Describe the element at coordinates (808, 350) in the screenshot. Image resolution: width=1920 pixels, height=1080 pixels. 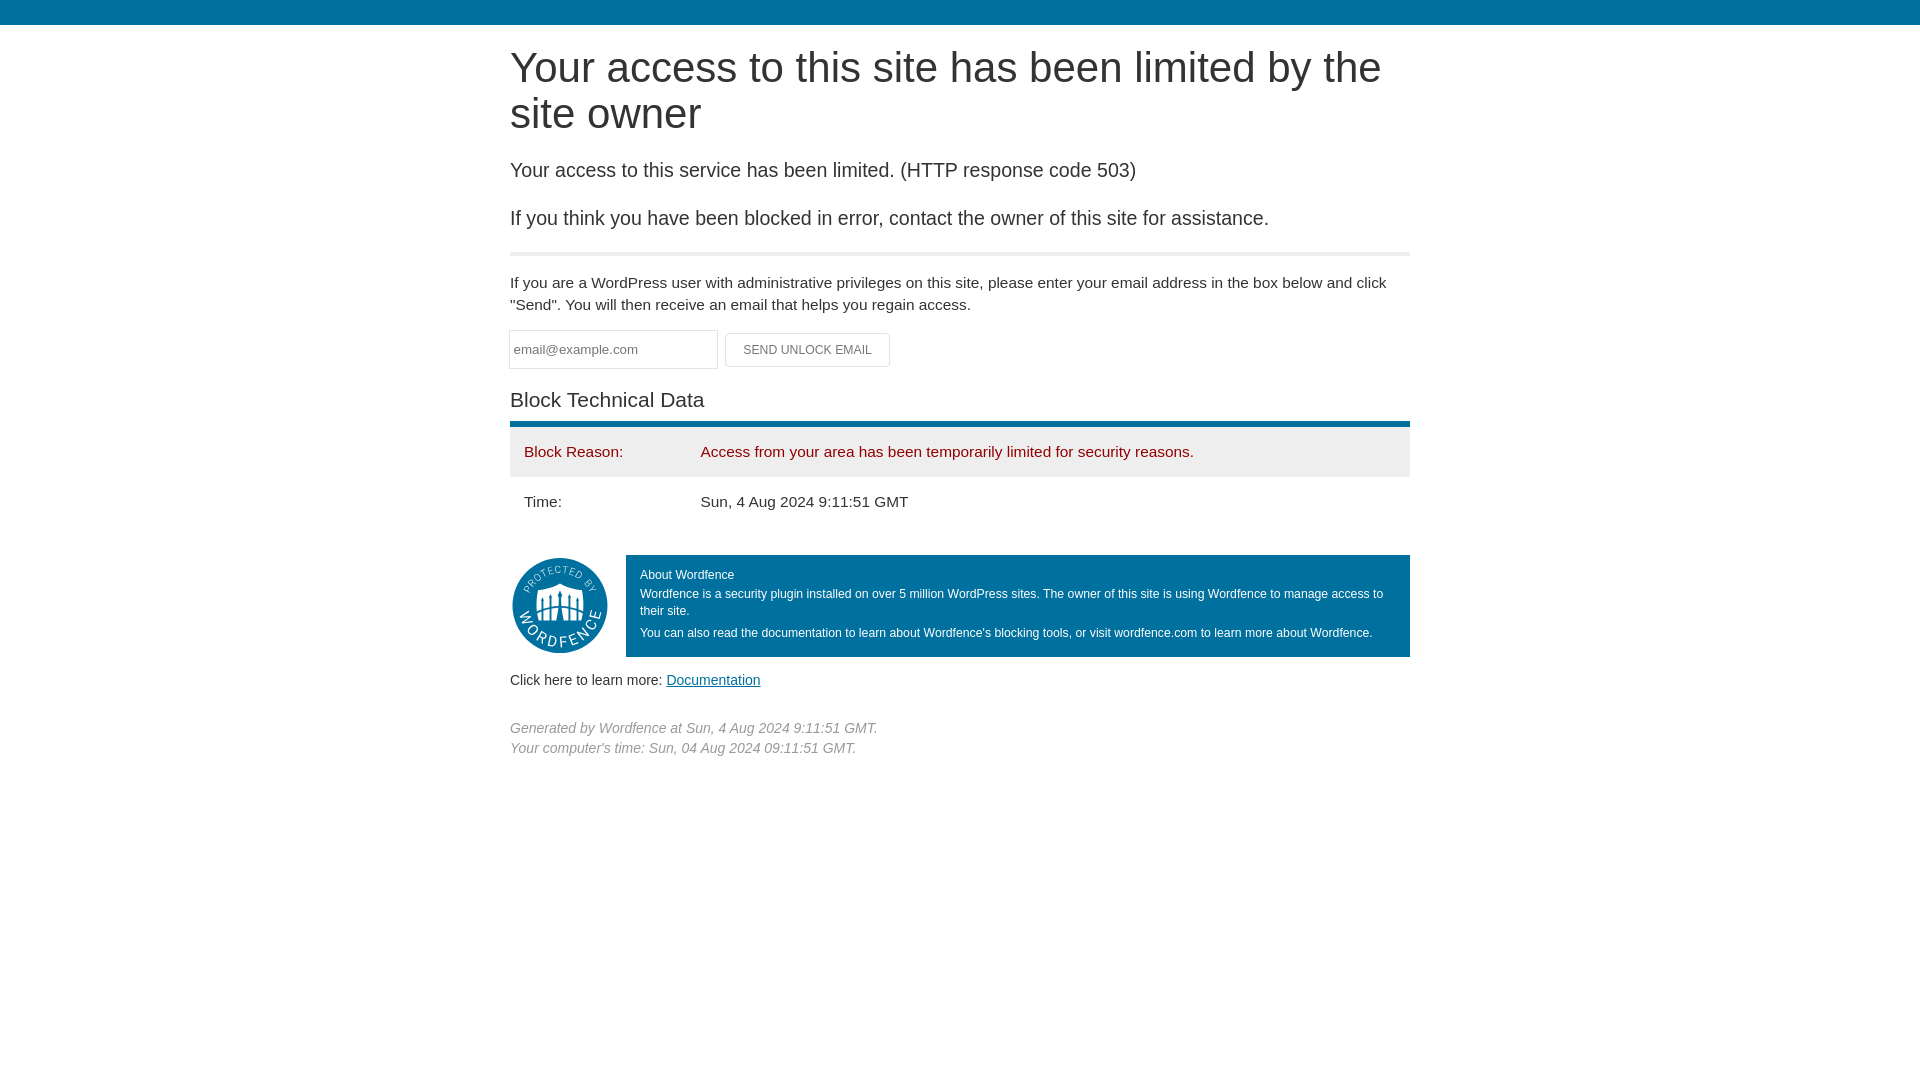
I see `Send Unlock Email` at that location.